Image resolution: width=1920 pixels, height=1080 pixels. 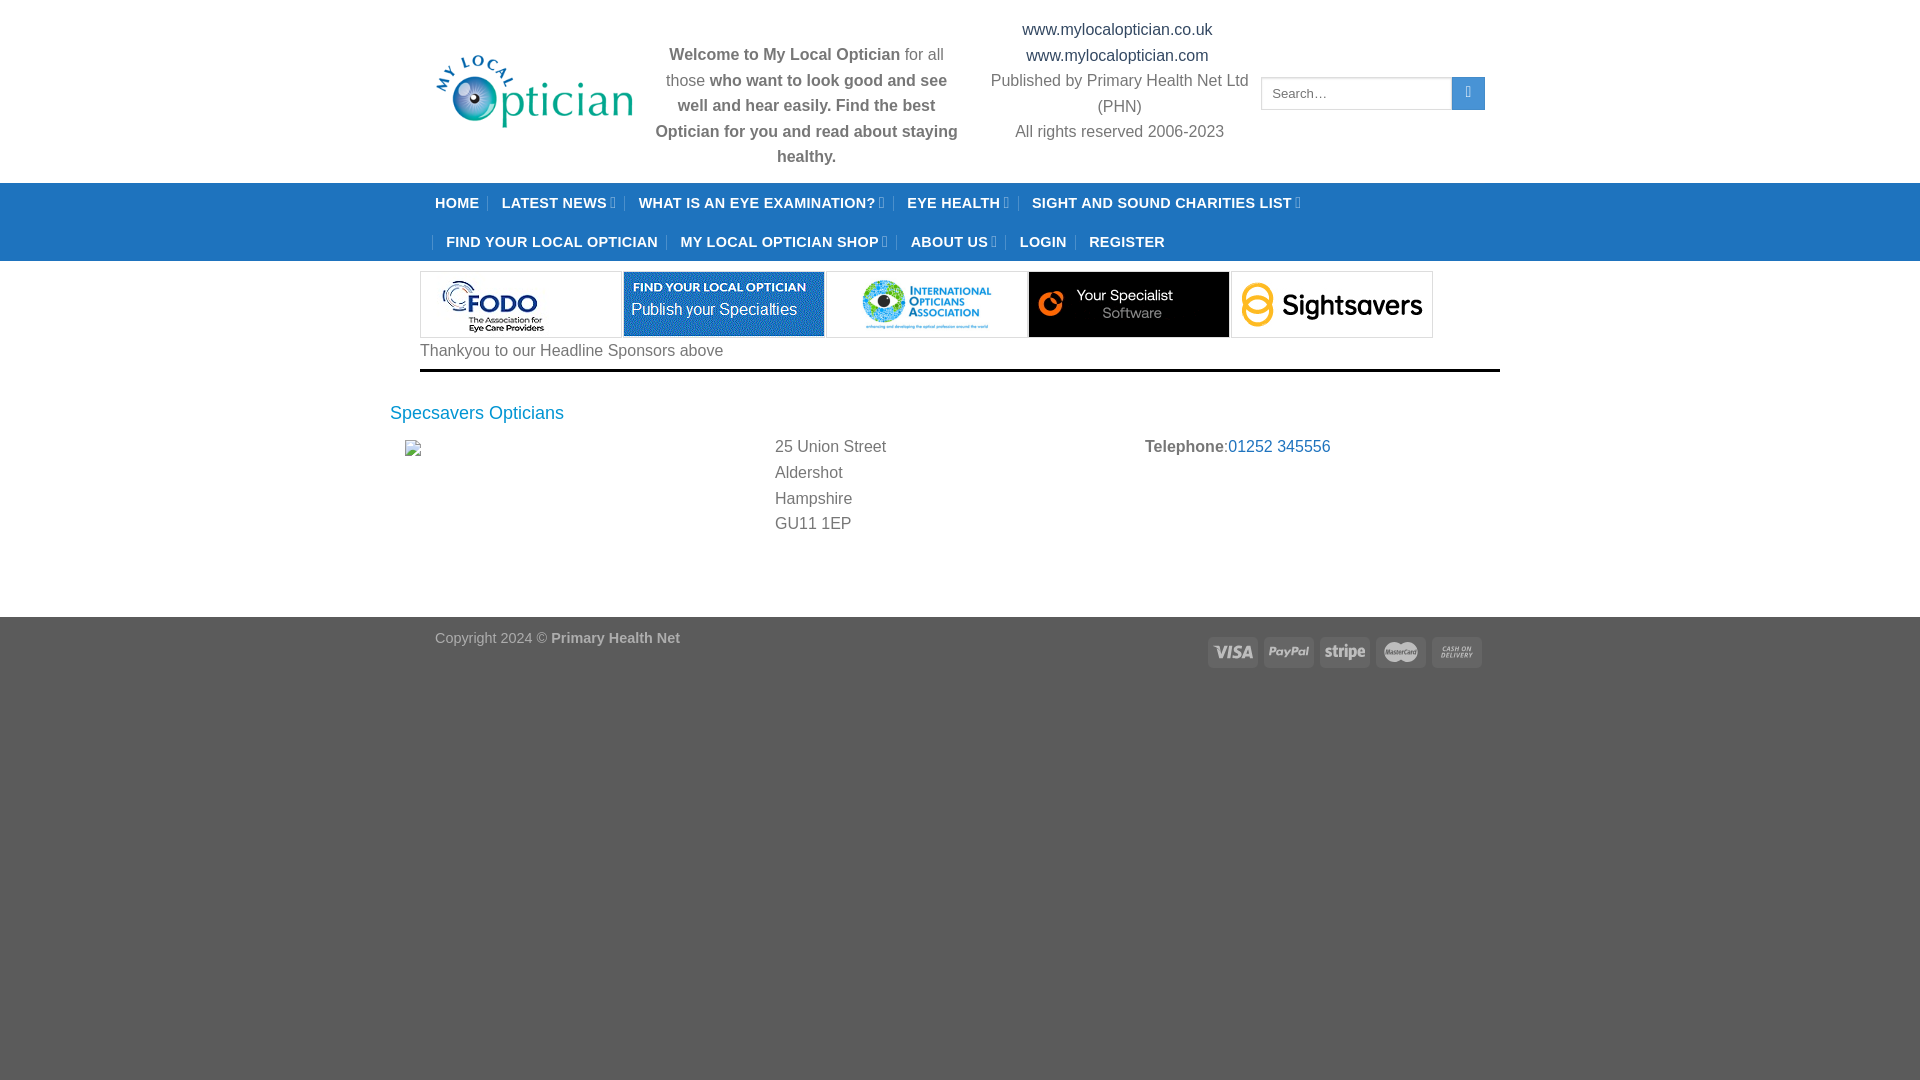 I want to click on My Local Optician - The UK Public eyecare site, so click(x=535, y=90).